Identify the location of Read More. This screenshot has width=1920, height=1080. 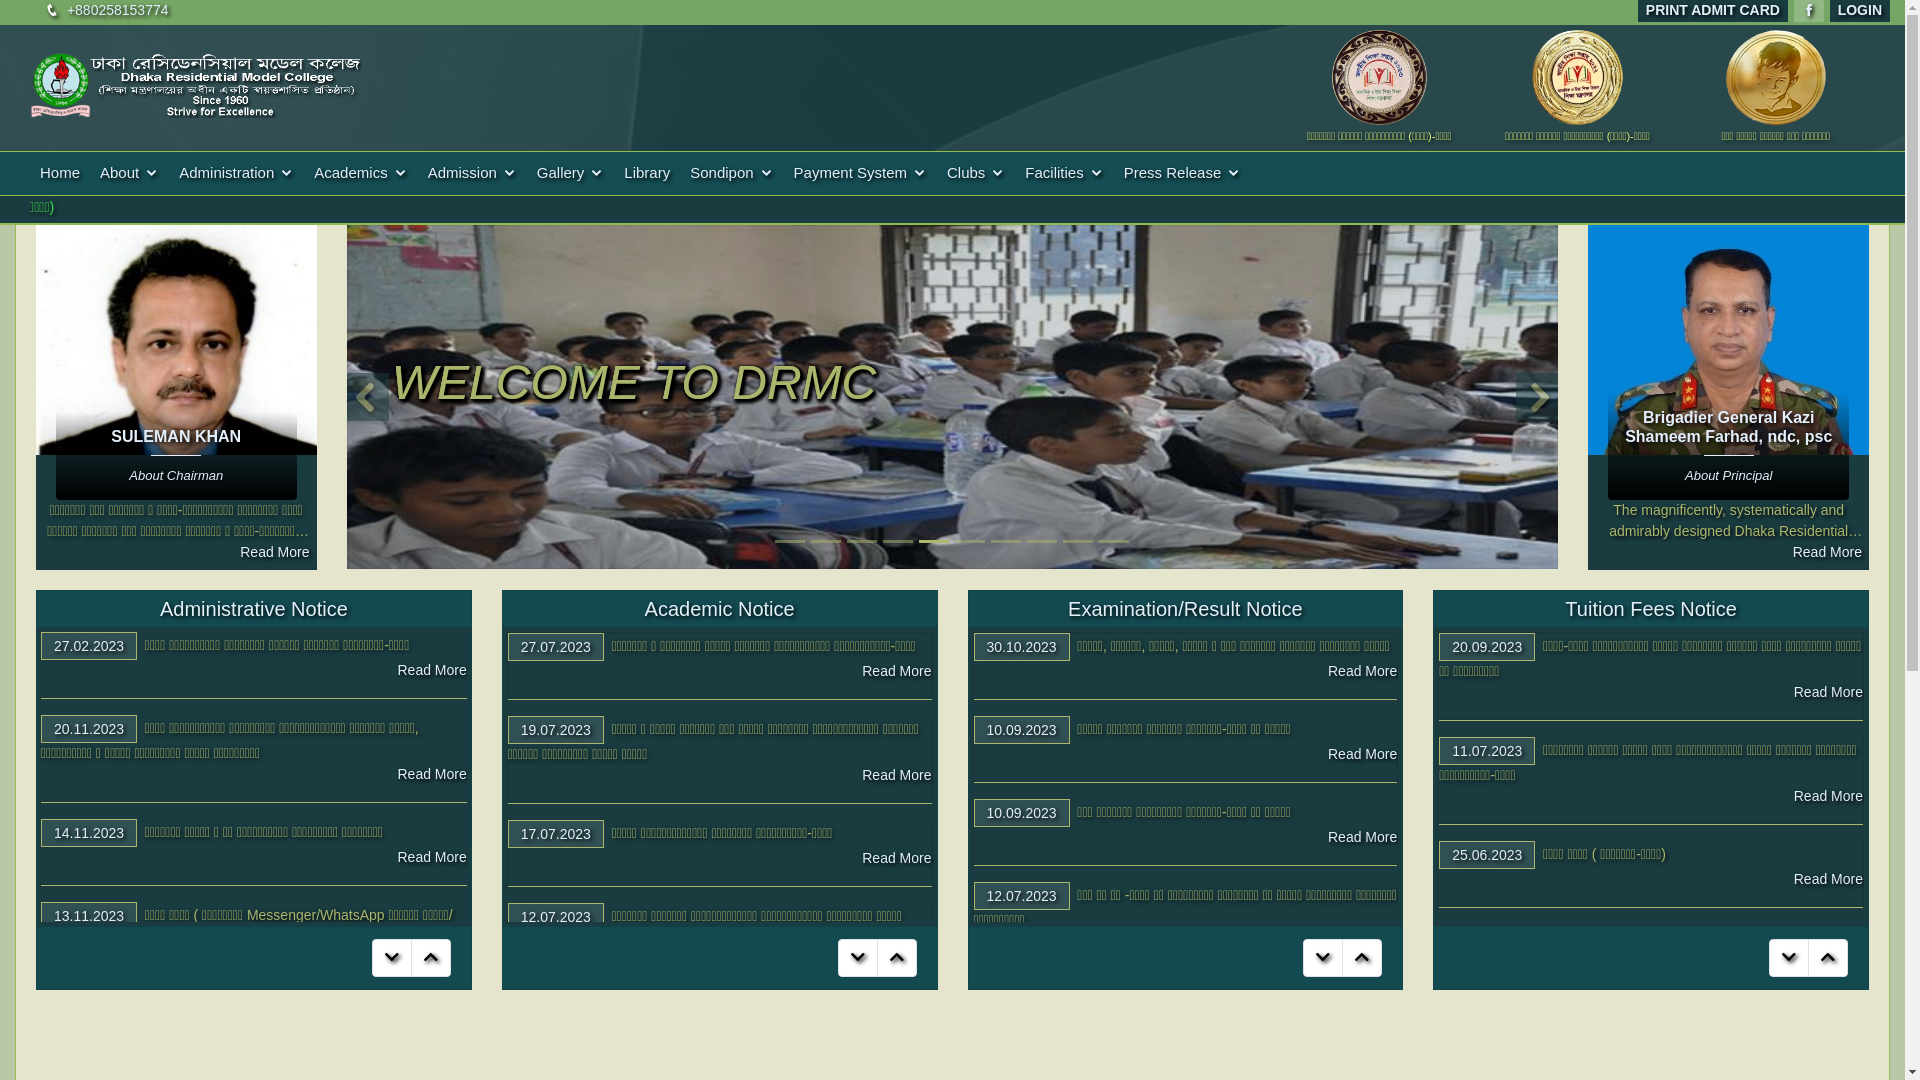
(1828, 692).